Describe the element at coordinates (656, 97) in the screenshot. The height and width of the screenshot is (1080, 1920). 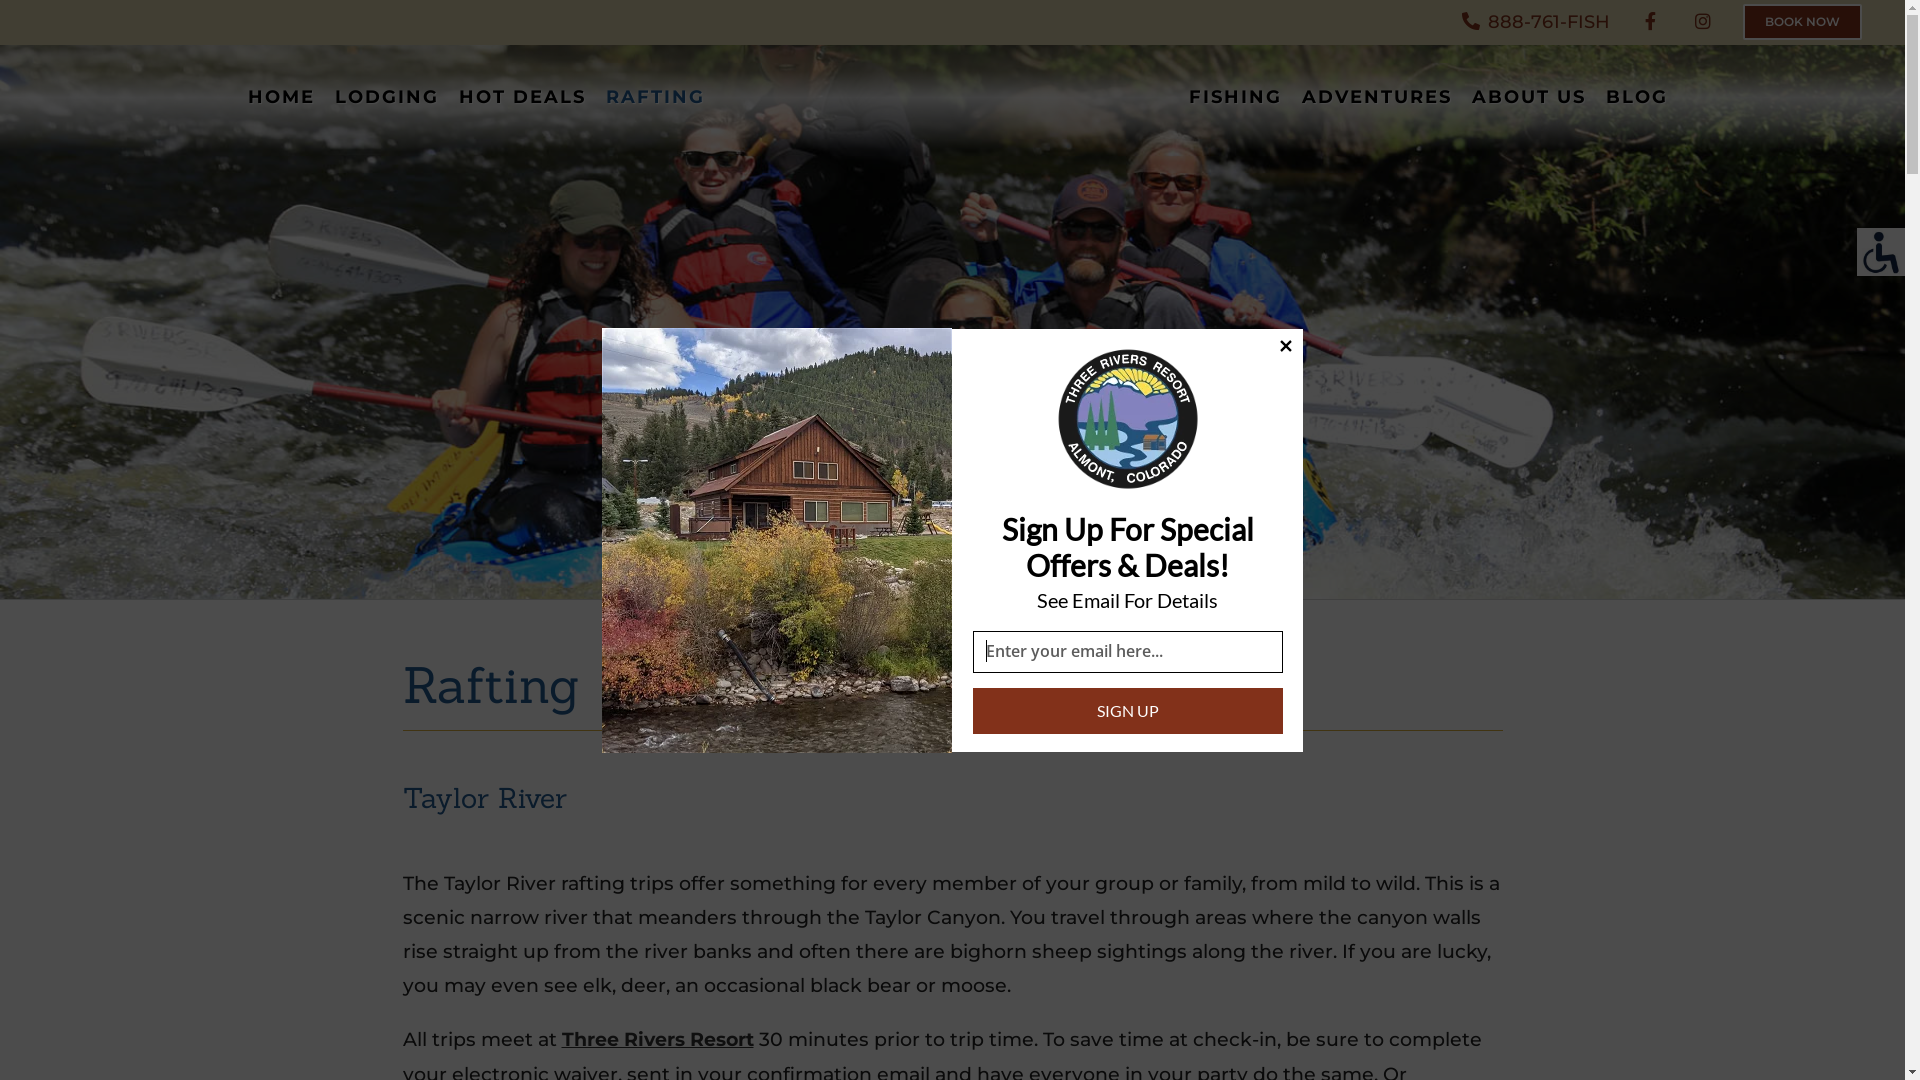
I see `RAFTING` at that location.